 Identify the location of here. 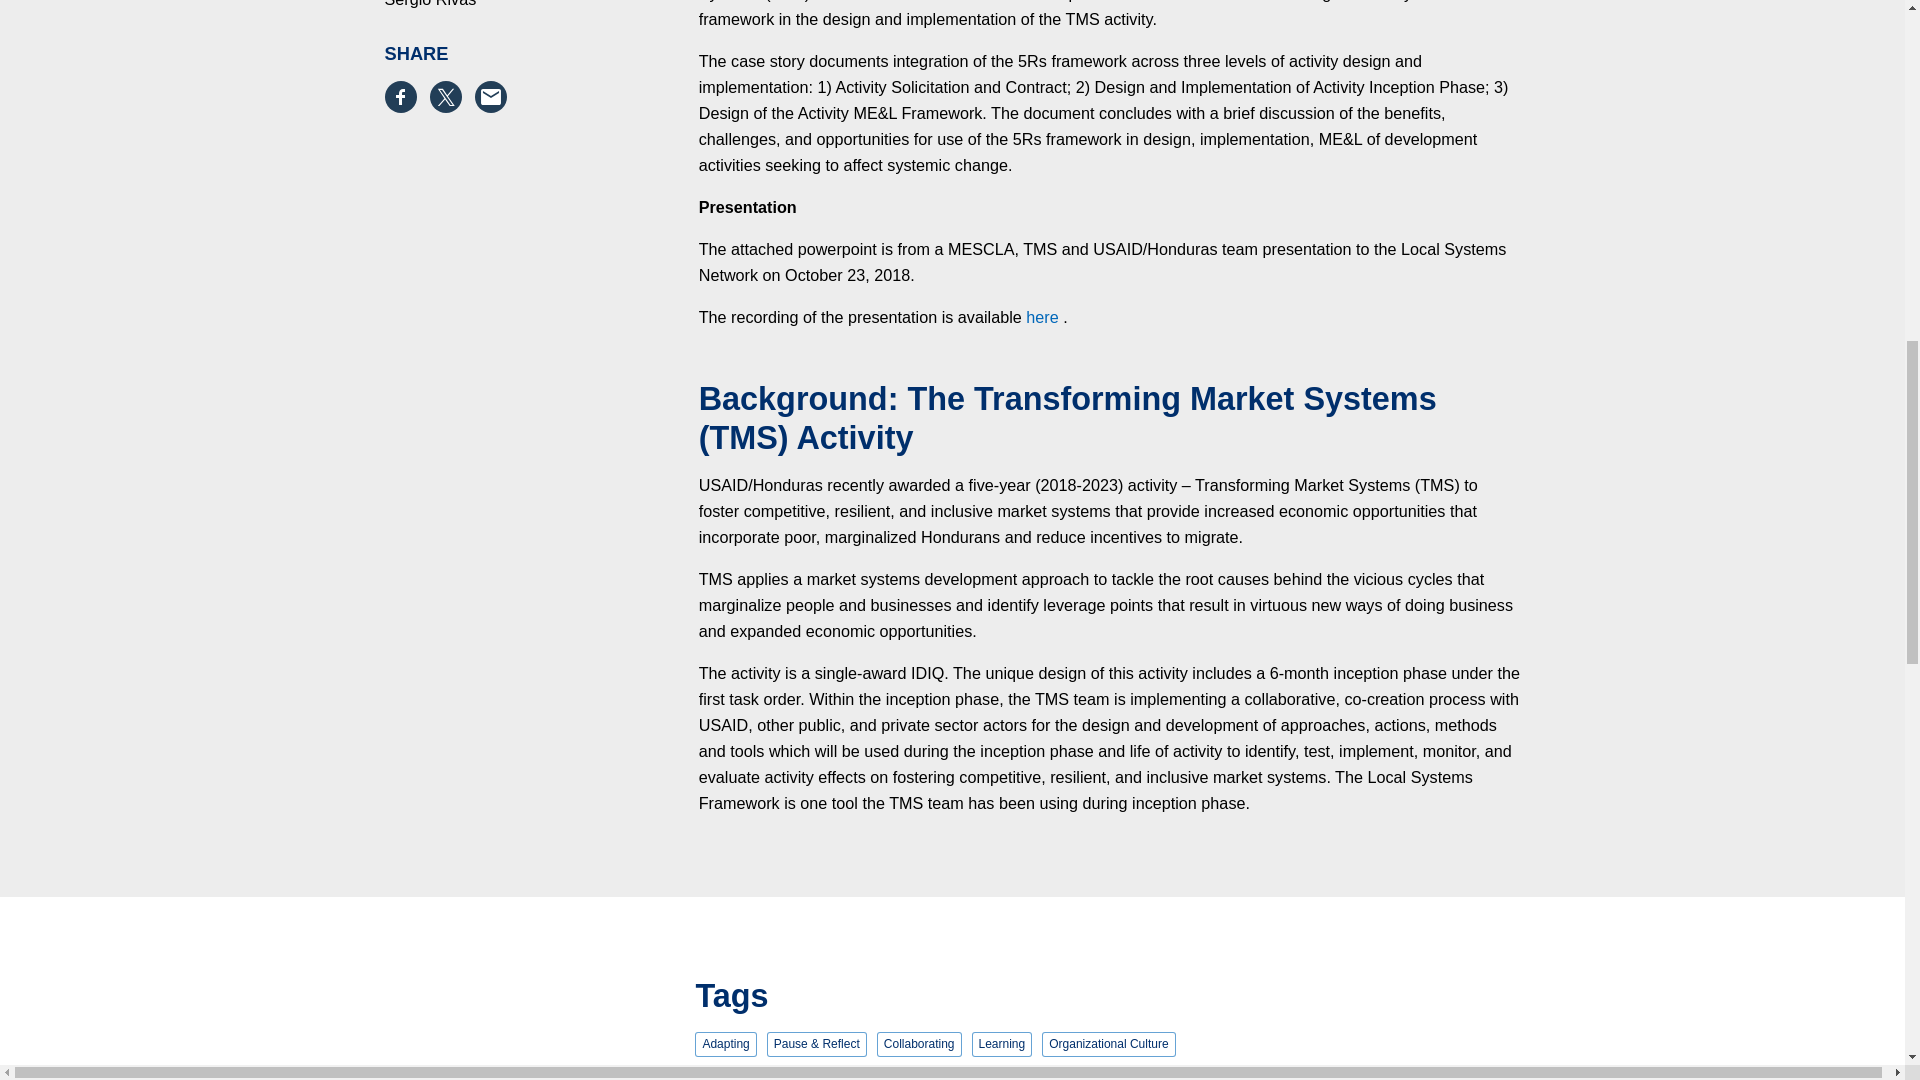
(1041, 316).